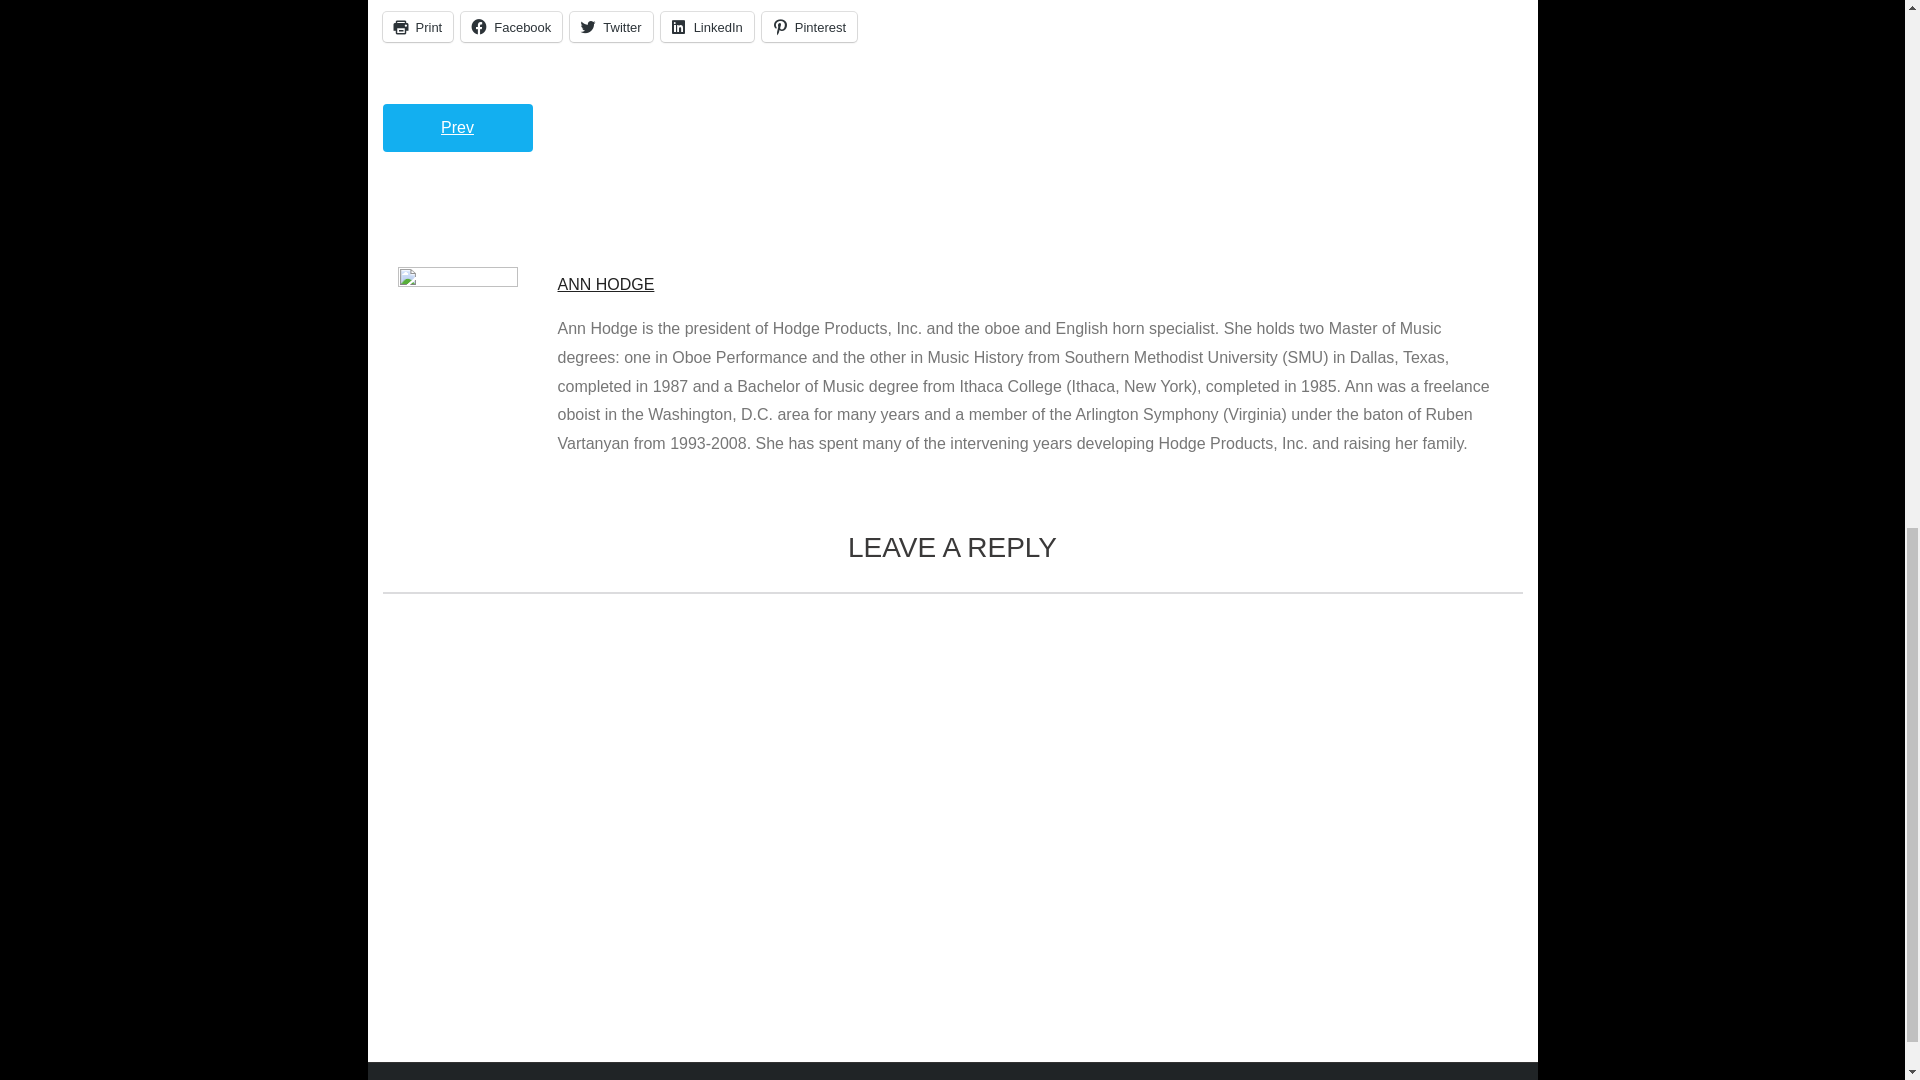  I want to click on Click to share on Twitter, so click(611, 26).